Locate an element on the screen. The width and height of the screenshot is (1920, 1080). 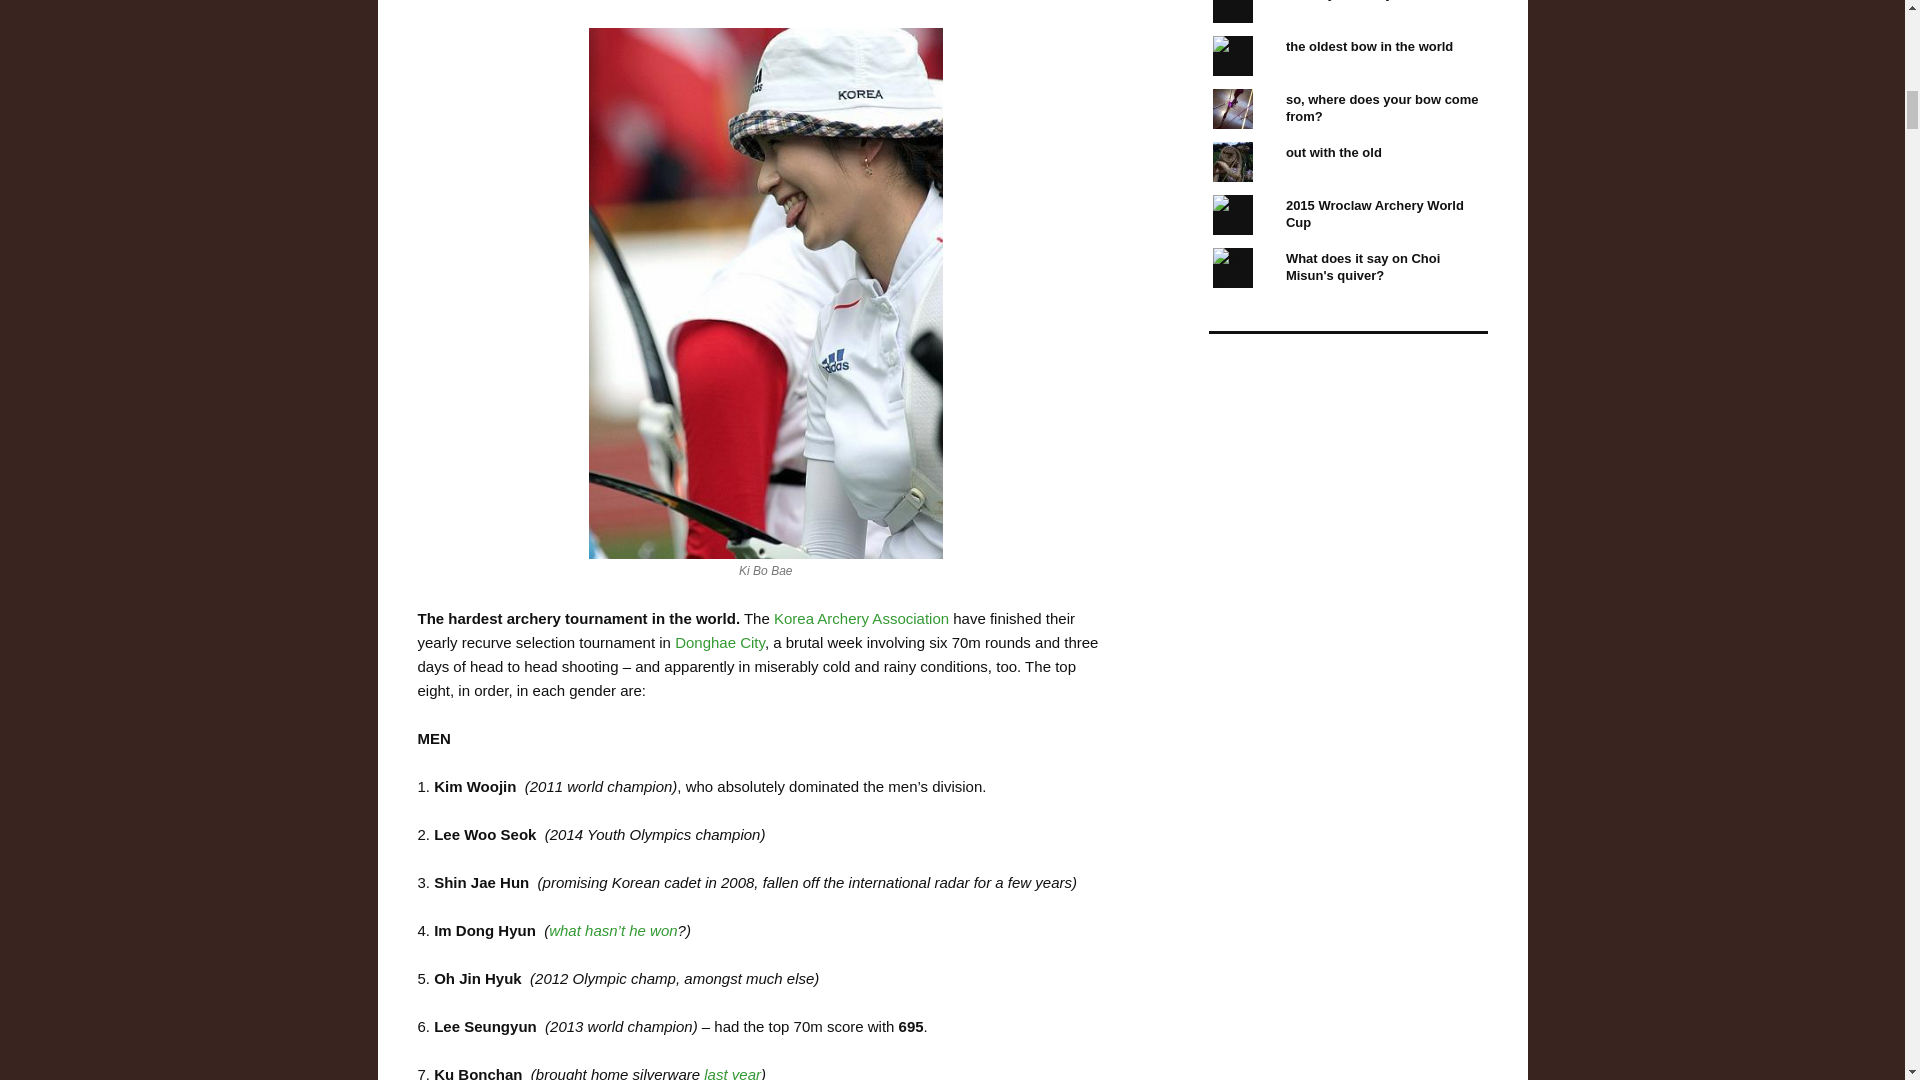
Donghae City is located at coordinates (720, 642).